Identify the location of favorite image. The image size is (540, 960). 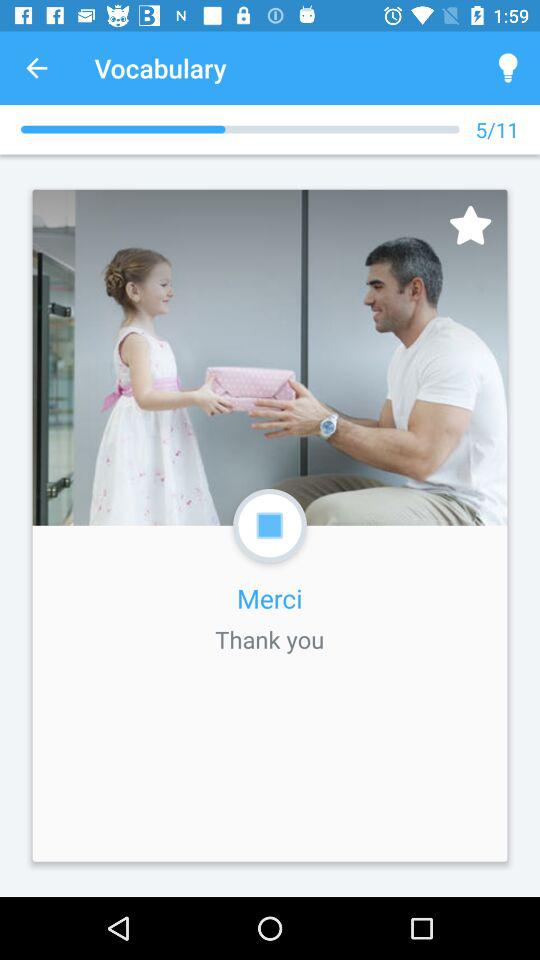
(470, 224).